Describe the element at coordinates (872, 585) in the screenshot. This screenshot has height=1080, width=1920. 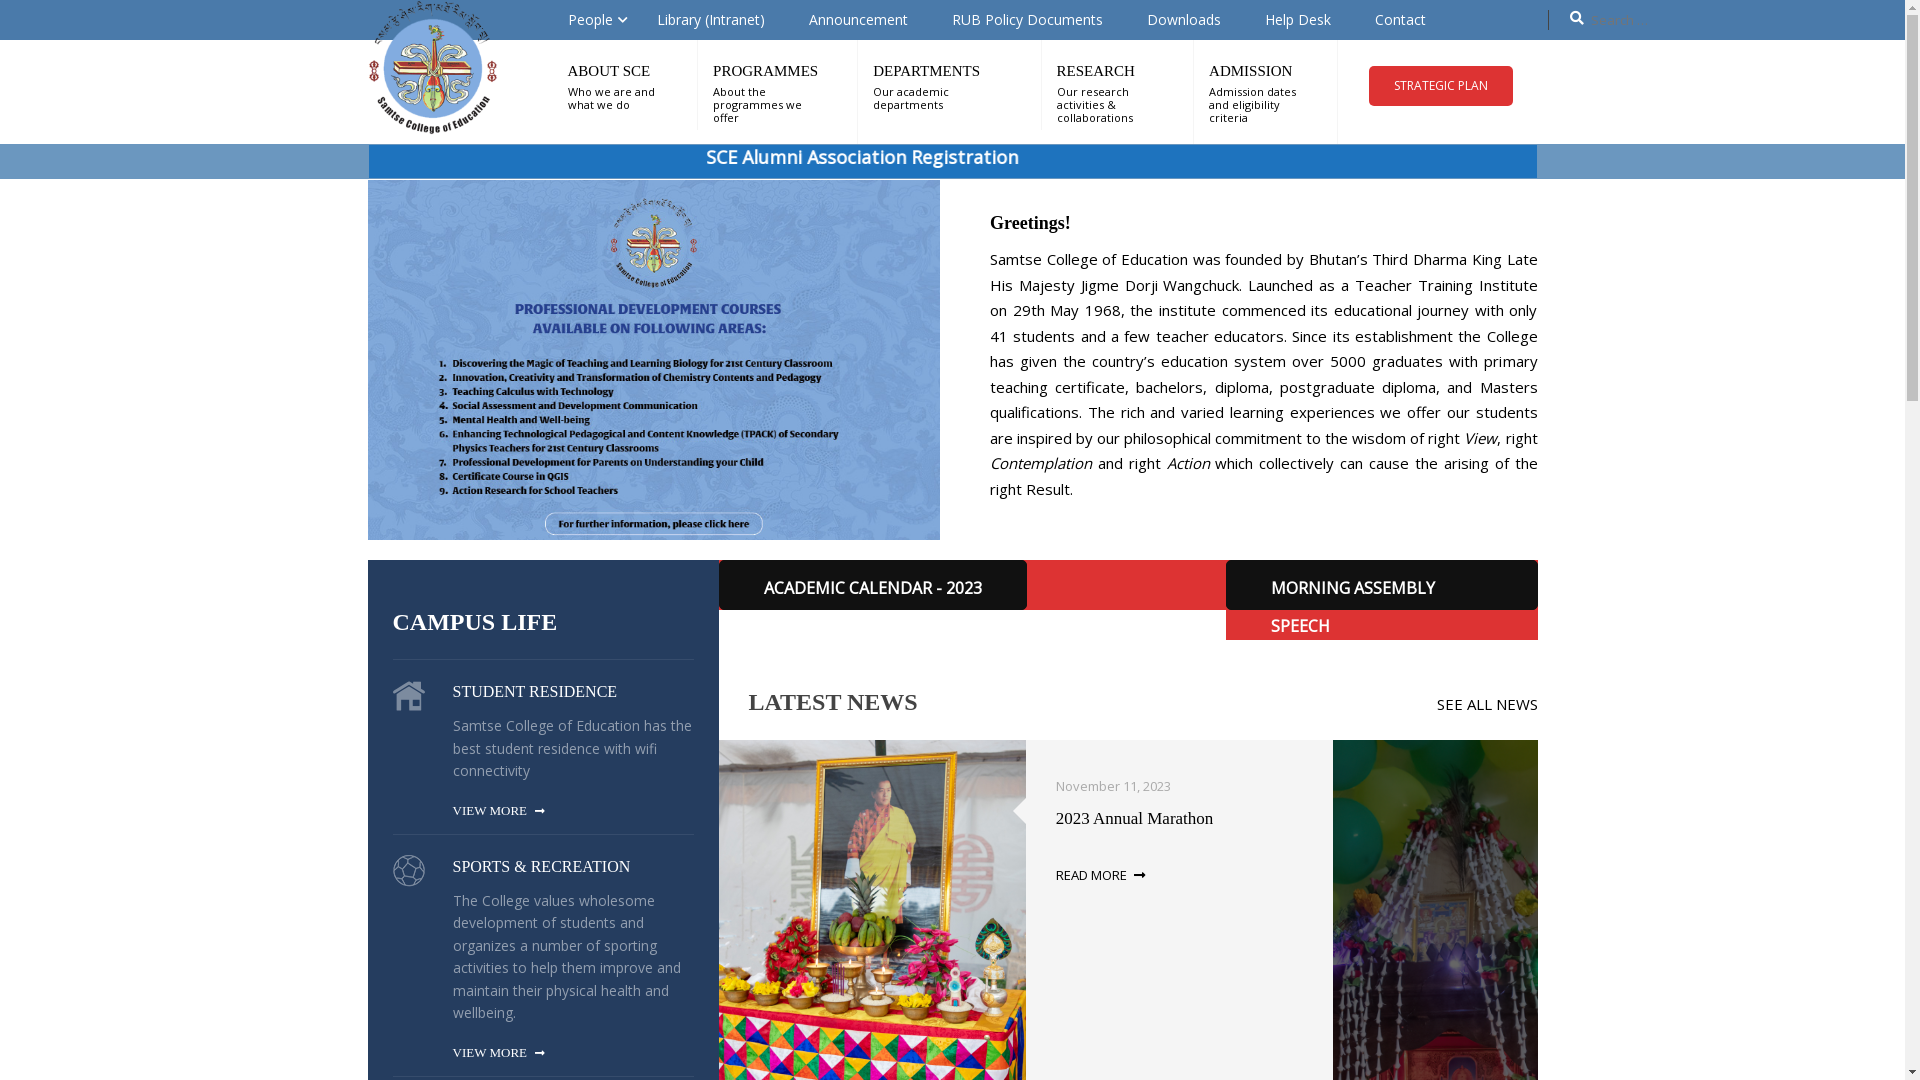
I see `ACADEMIC CALENDAR - 2023` at that location.